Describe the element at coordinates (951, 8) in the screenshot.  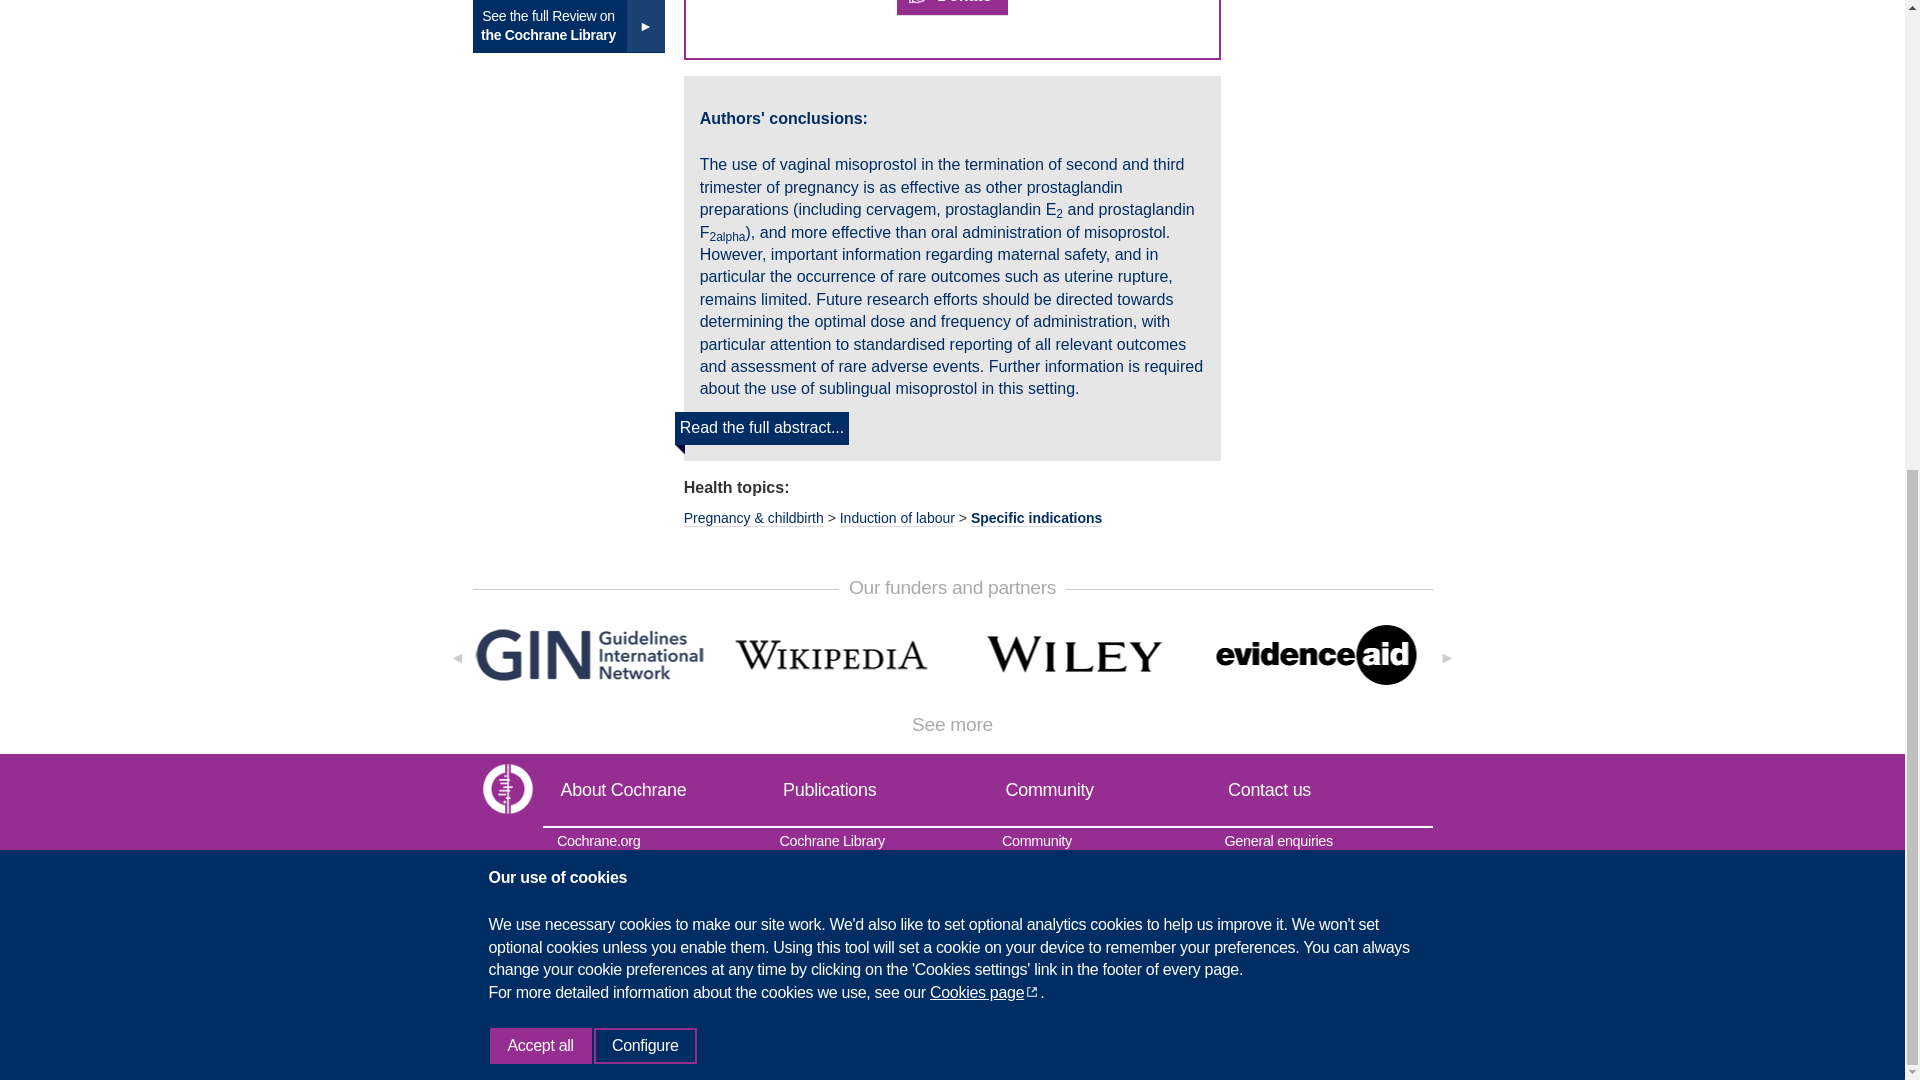
I see `Donate` at that location.